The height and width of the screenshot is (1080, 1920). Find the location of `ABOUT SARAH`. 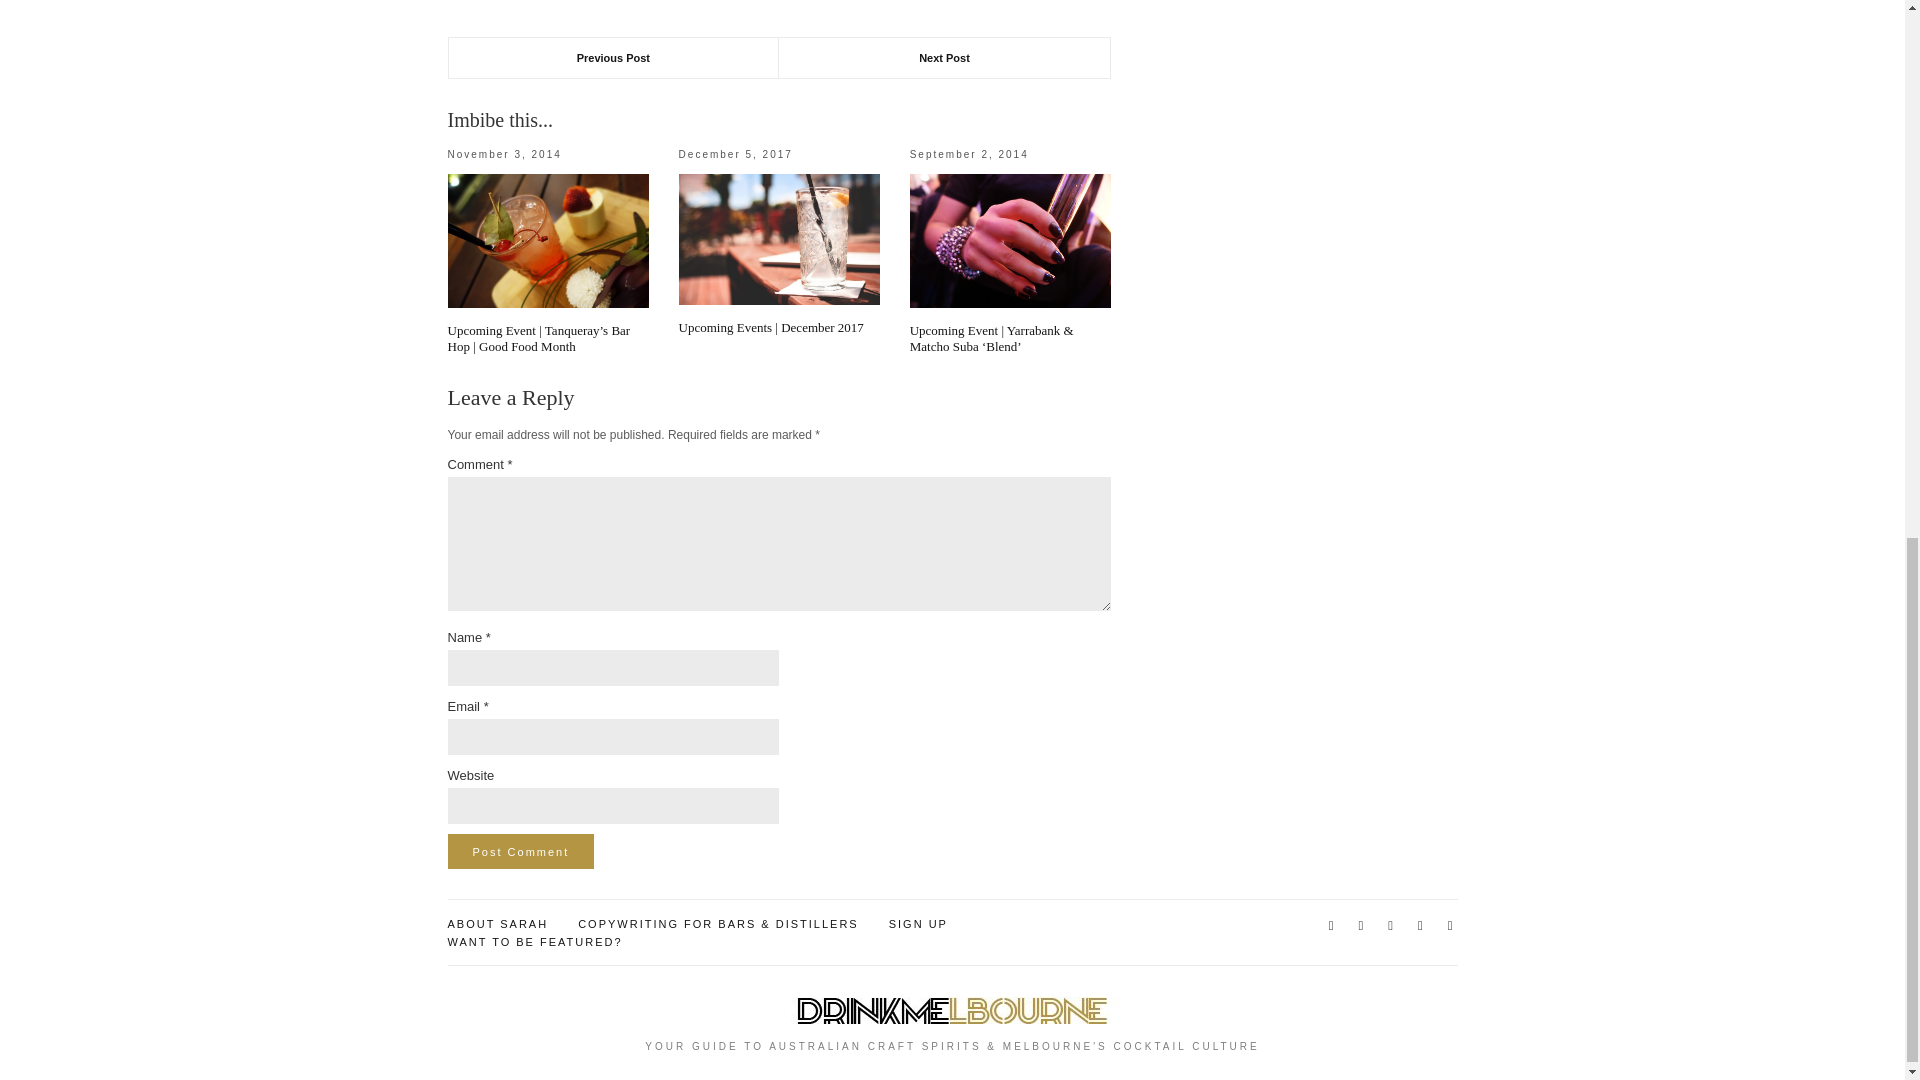

ABOUT SARAH is located at coordinates (498, 924).